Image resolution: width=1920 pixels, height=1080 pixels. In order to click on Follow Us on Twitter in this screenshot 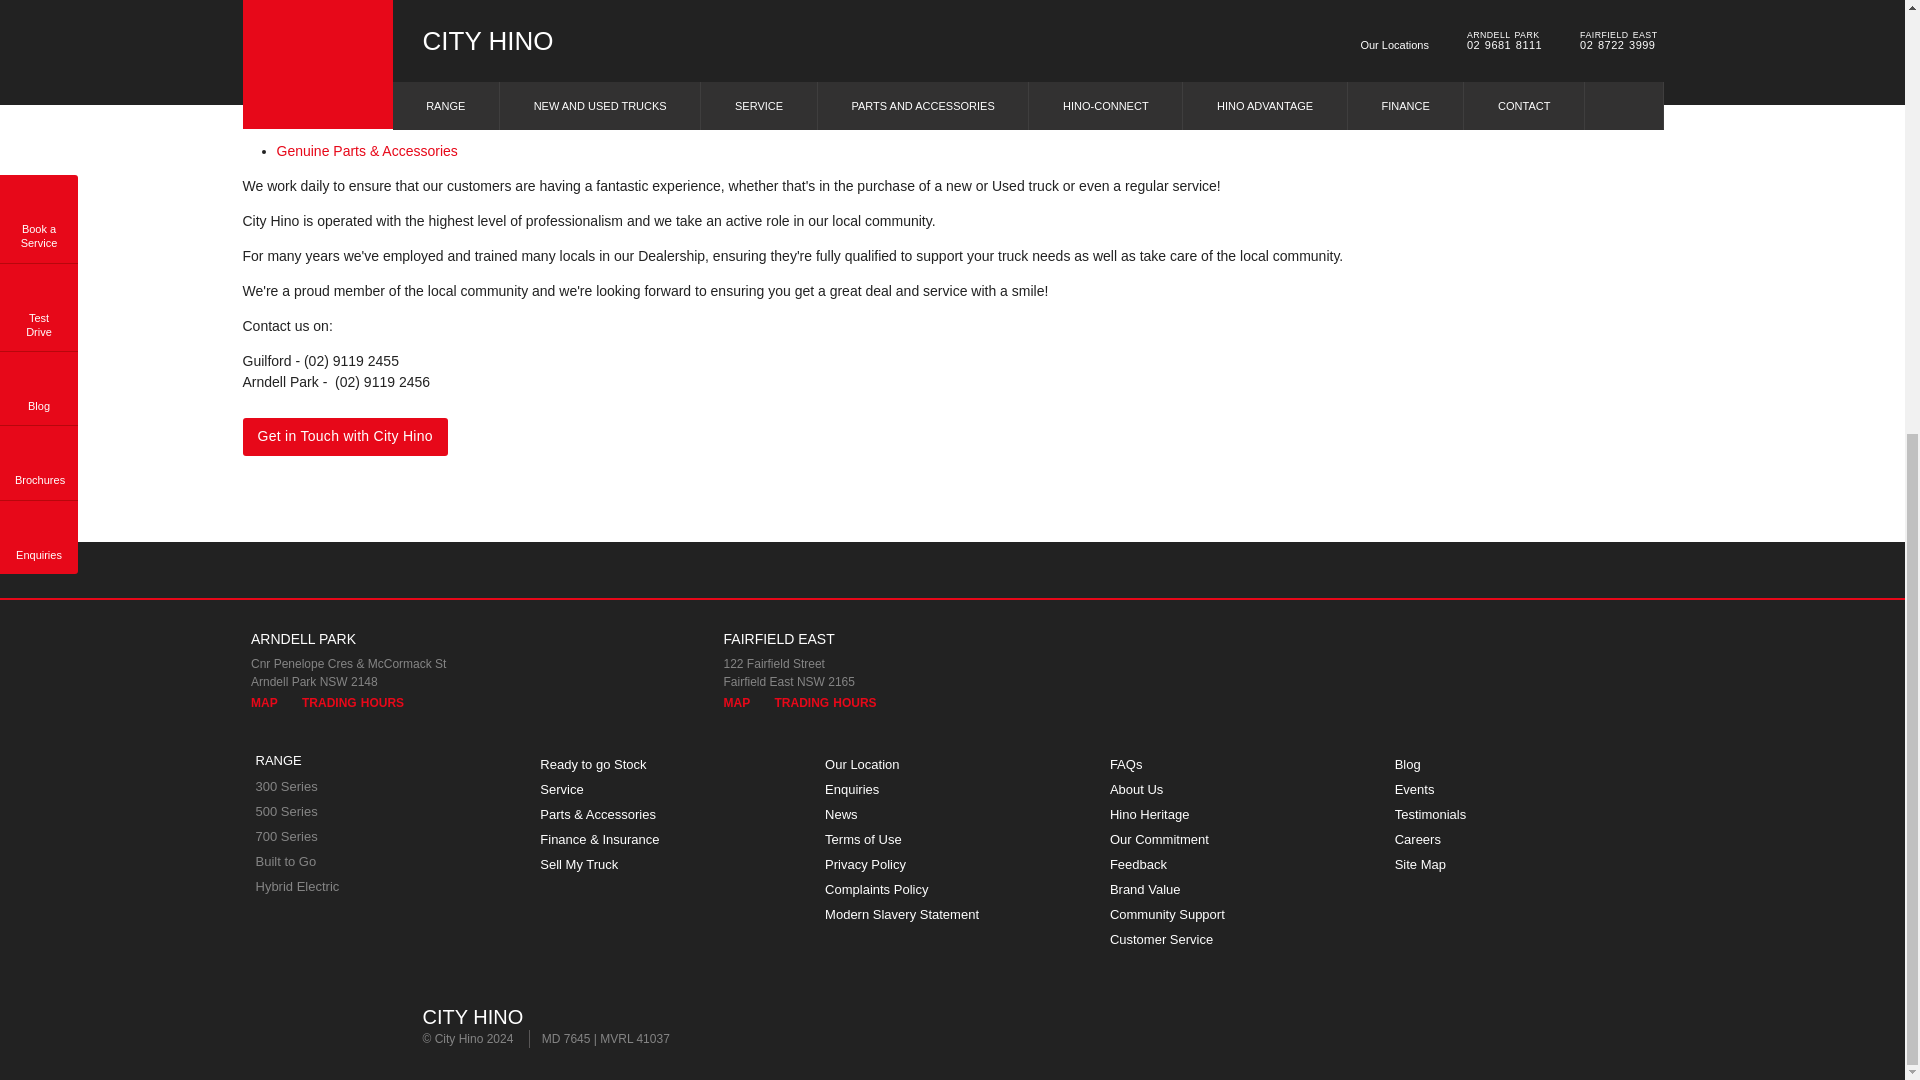, I will do `click(1471, 570)`.